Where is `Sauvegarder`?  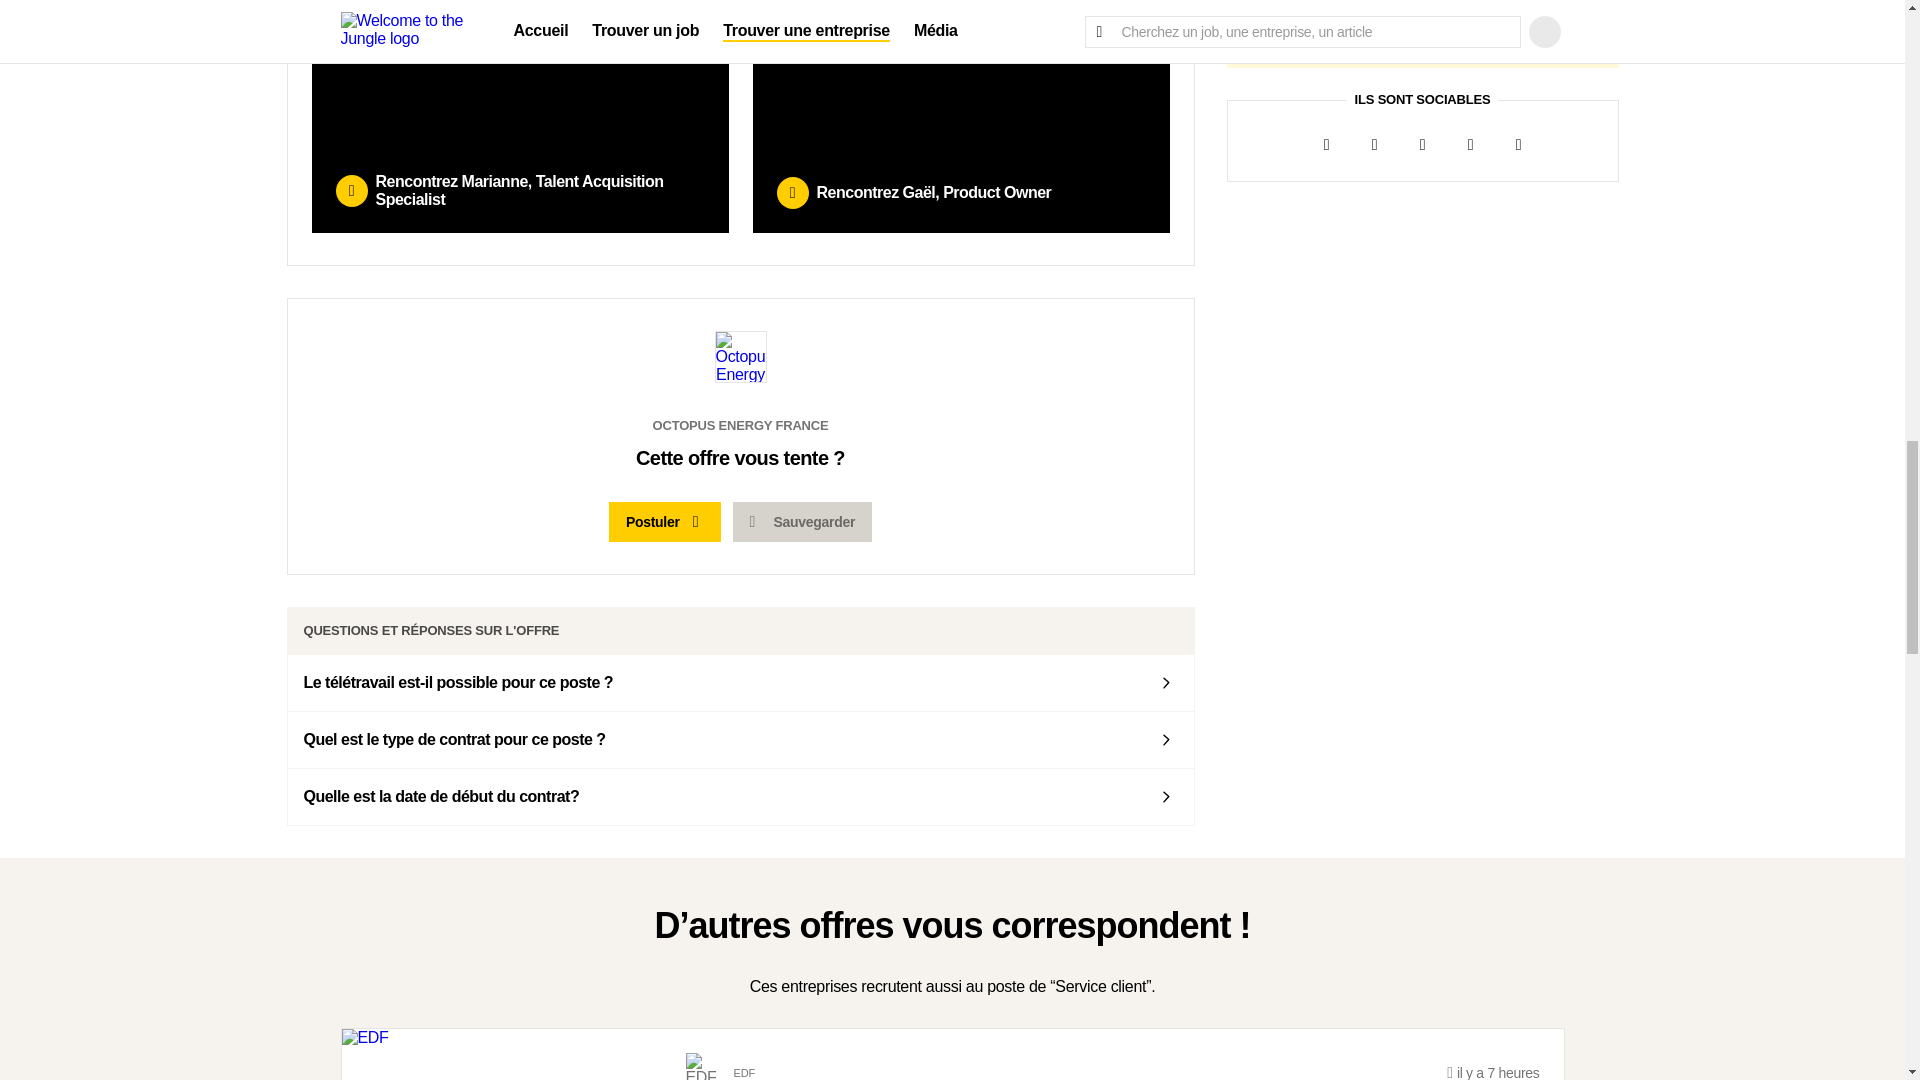 Sauvegarder is located at coordinates (802, 522).